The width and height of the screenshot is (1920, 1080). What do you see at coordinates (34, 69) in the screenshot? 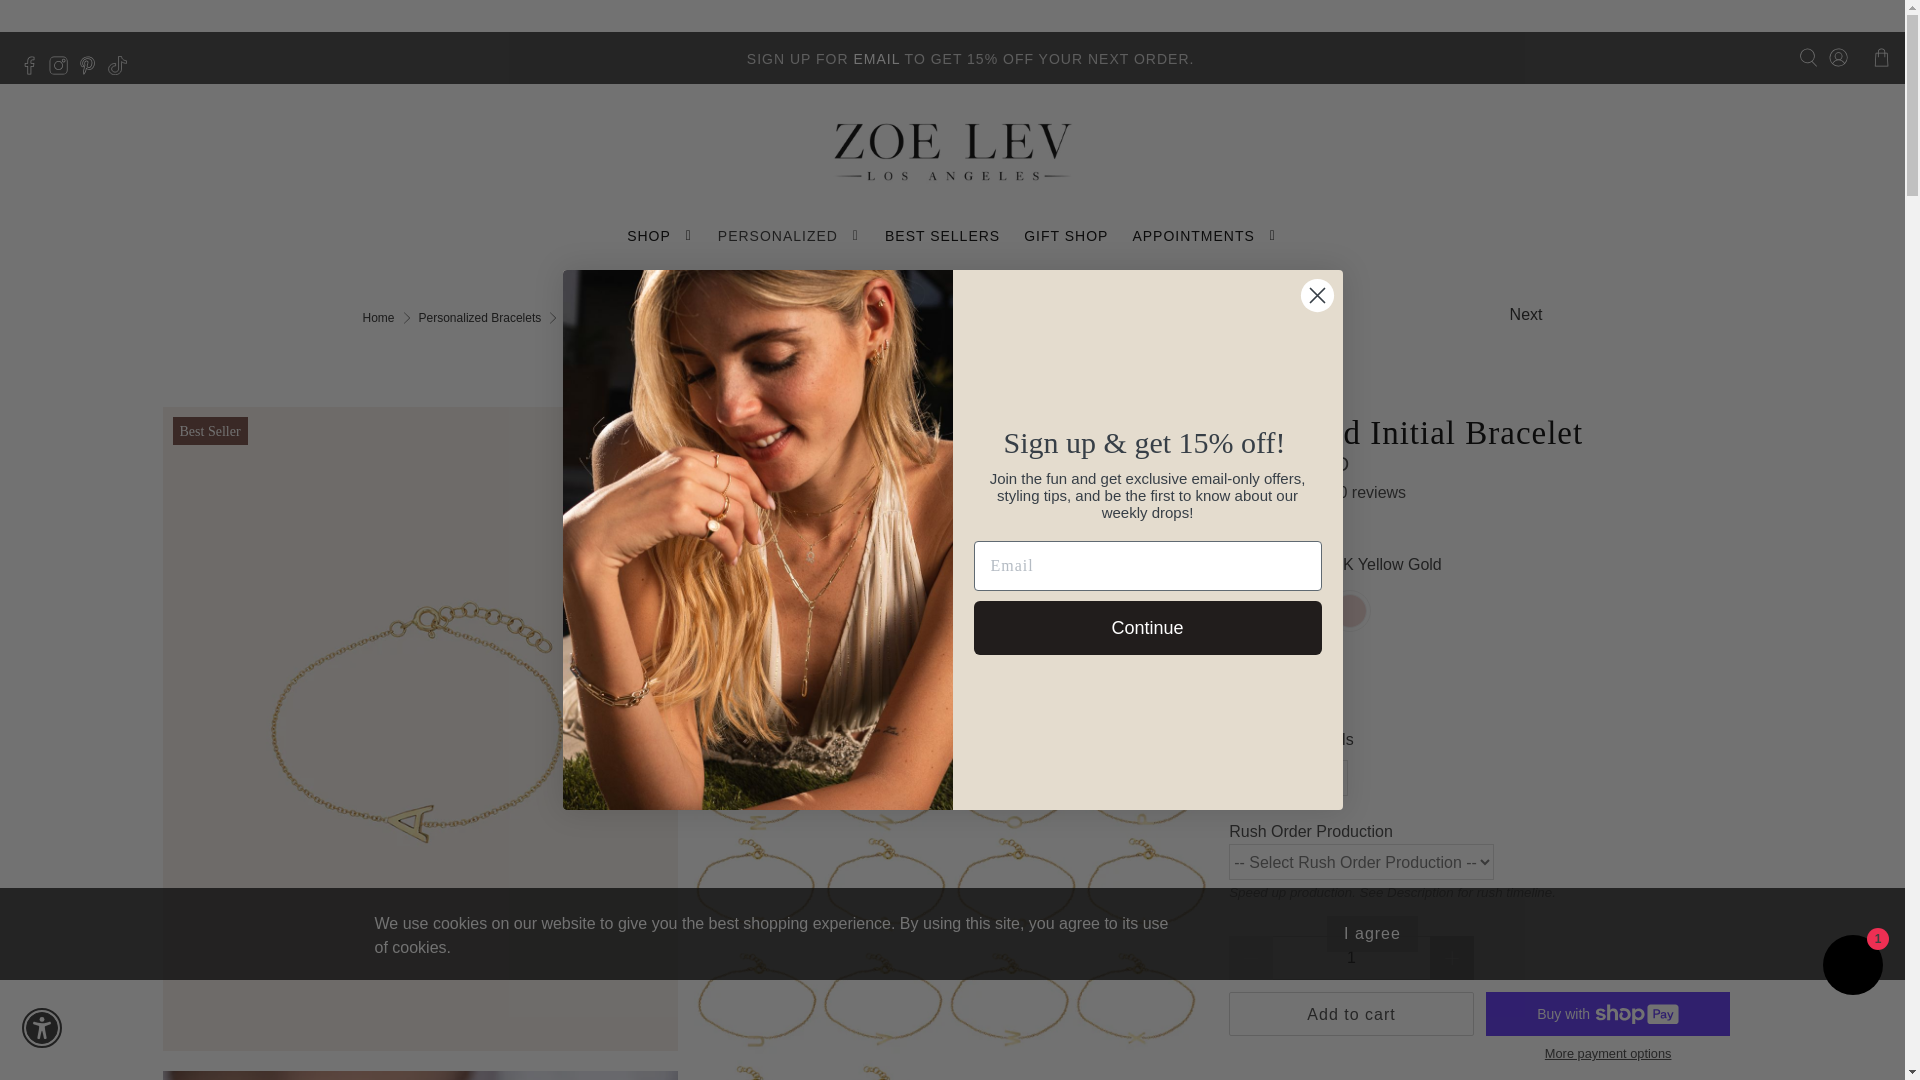
I see `Zoe Lev Jewelry  on Facebook` at bounding box center [34, 69].